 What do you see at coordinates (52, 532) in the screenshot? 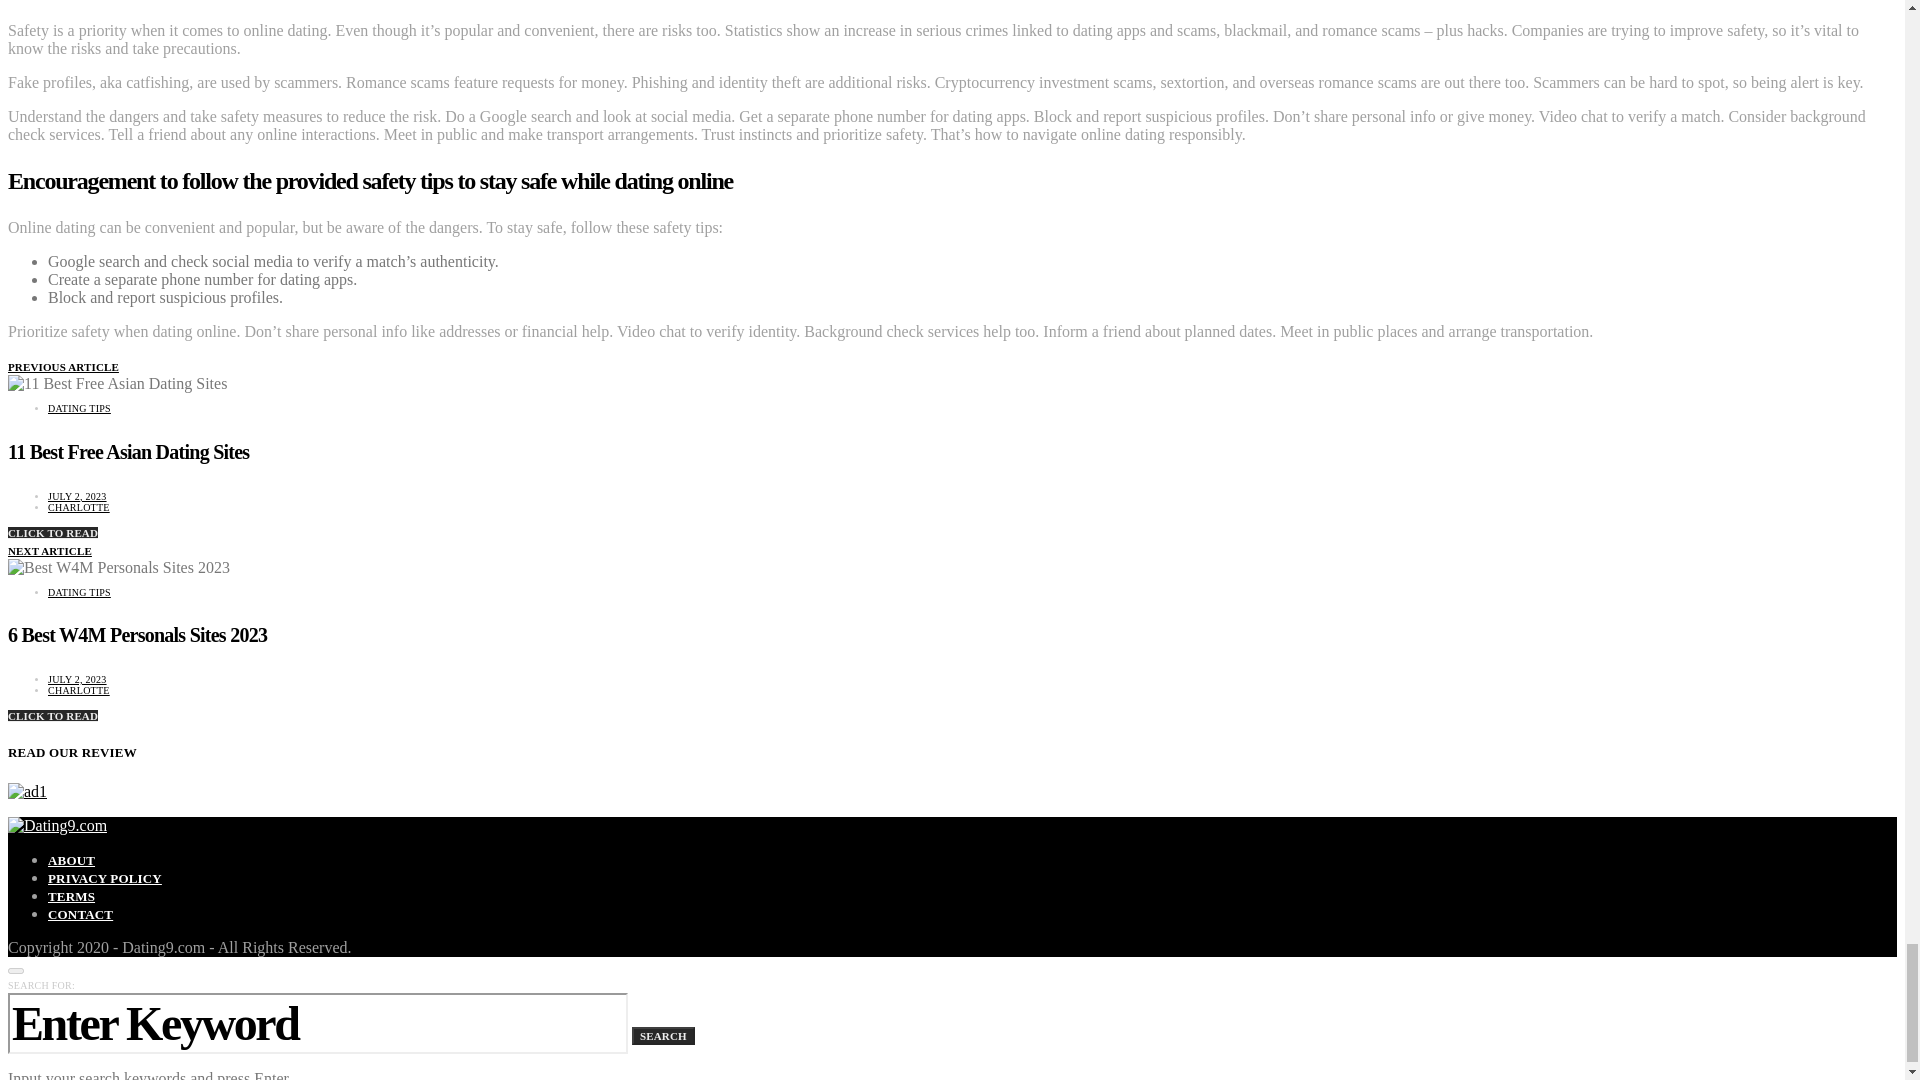
I see `CLICK TO READ` at bounding box center [52, 532].